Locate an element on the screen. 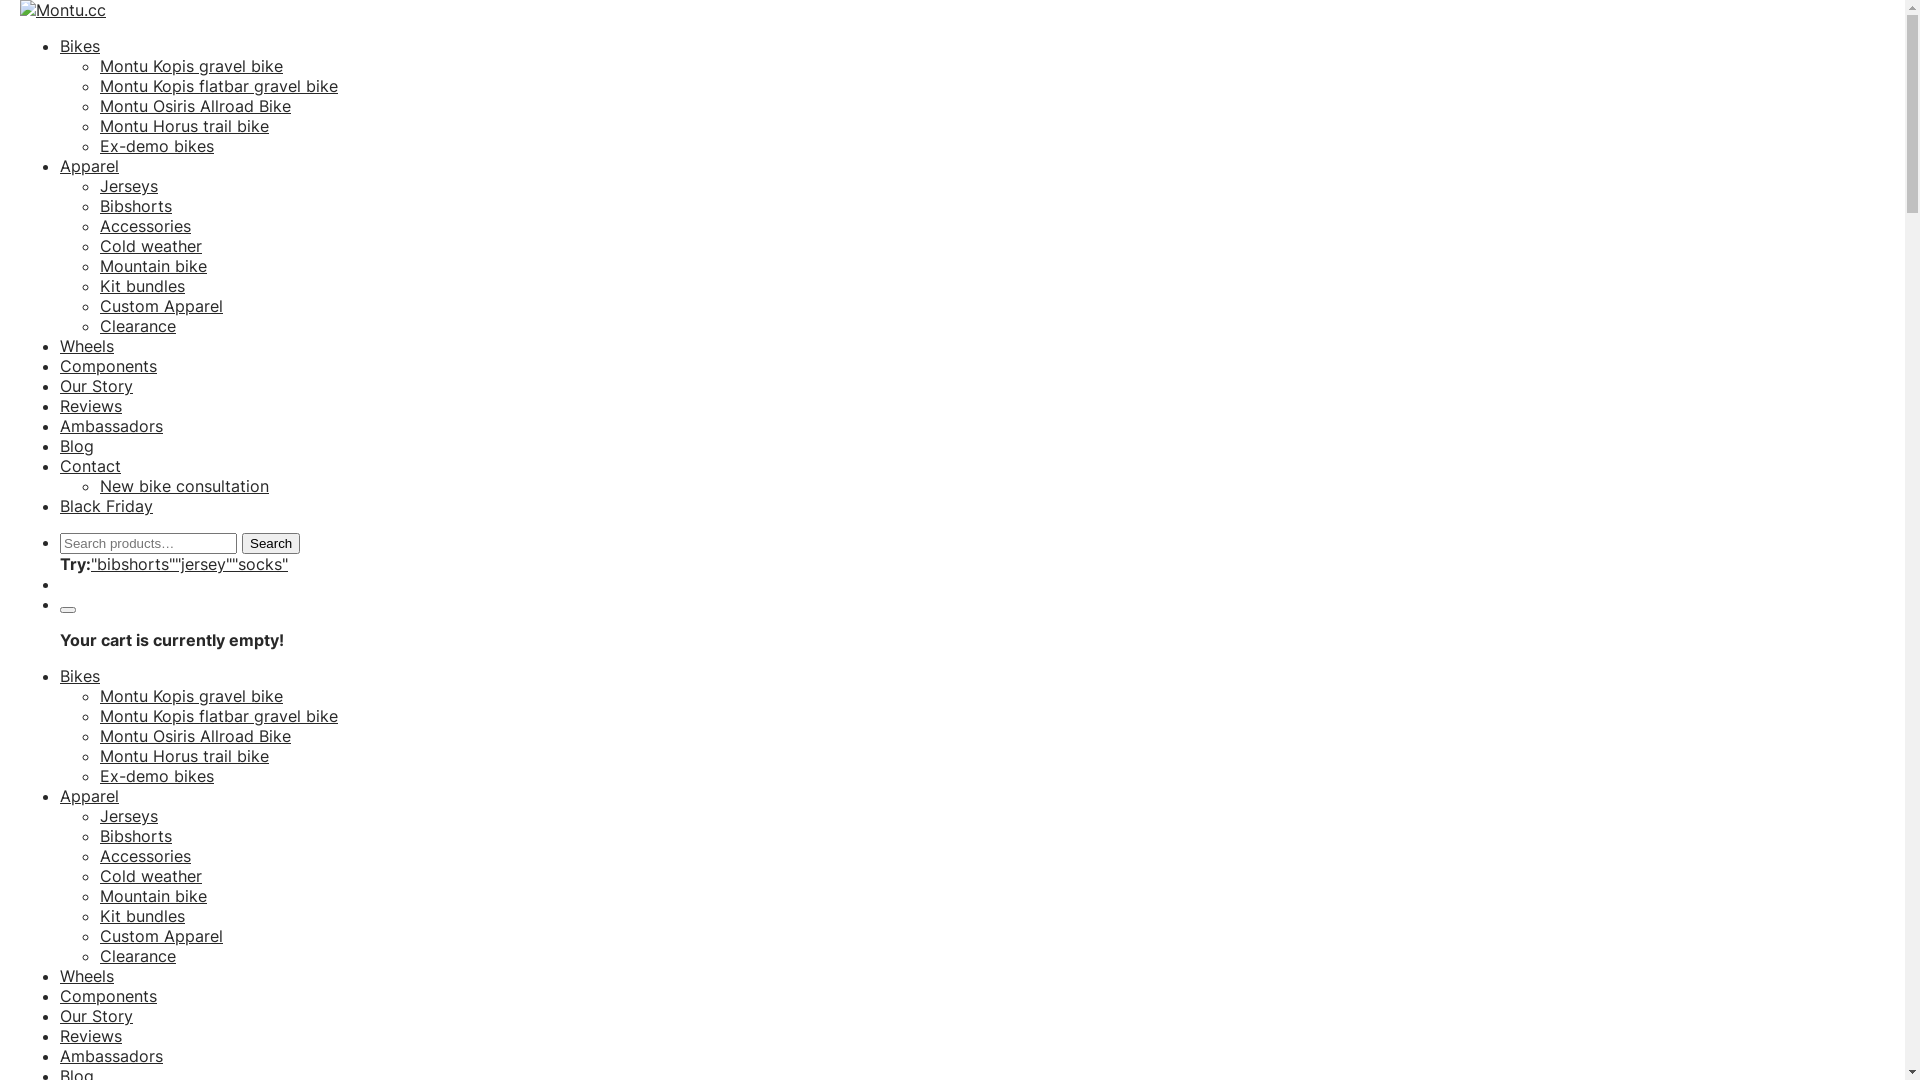 This screenshot has width=1920, height=1080. Montu Kopis flatbar gravel bike is located at coordinates (219, 86).